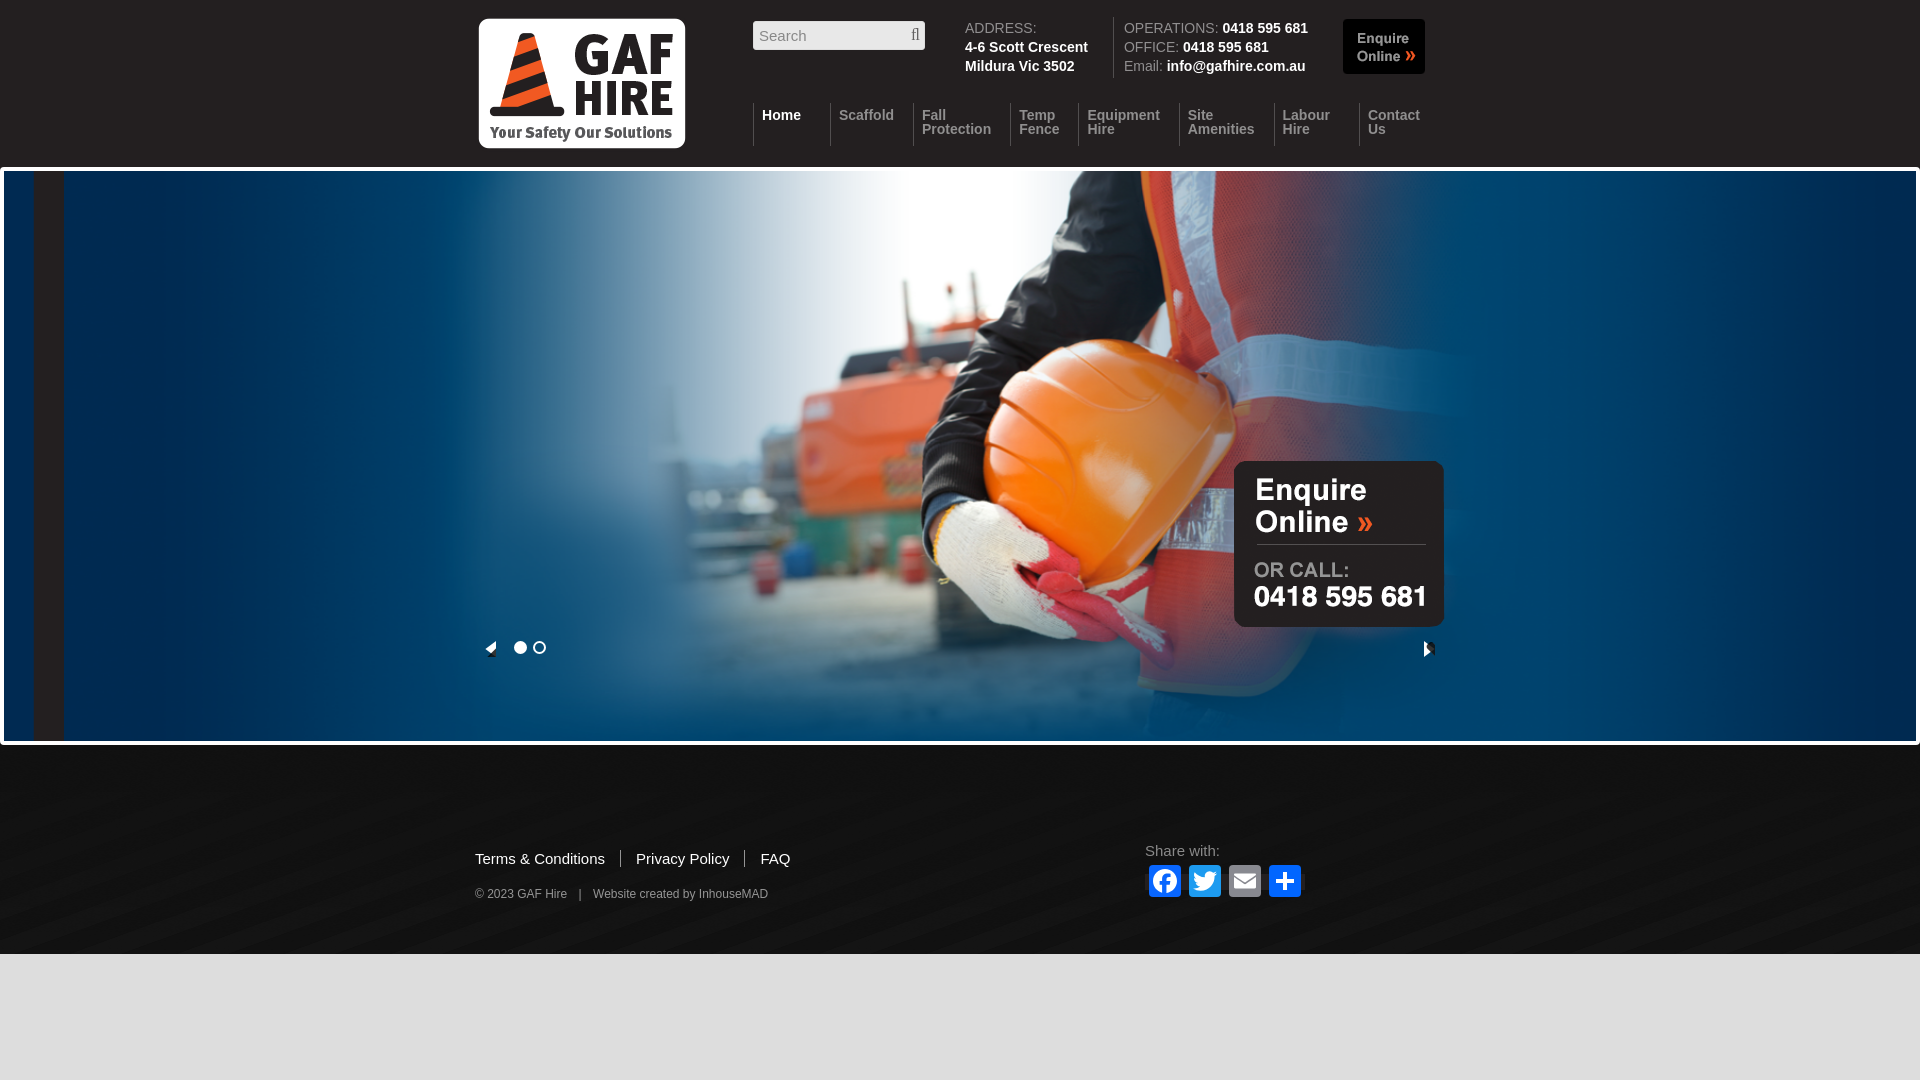 Image resolution: width=1920 pixels, height=1080 pixels. What do you see at coordinates (960, 124) in the screenshot?
I see `Fall
Protection` at bounding box center [960, 124].